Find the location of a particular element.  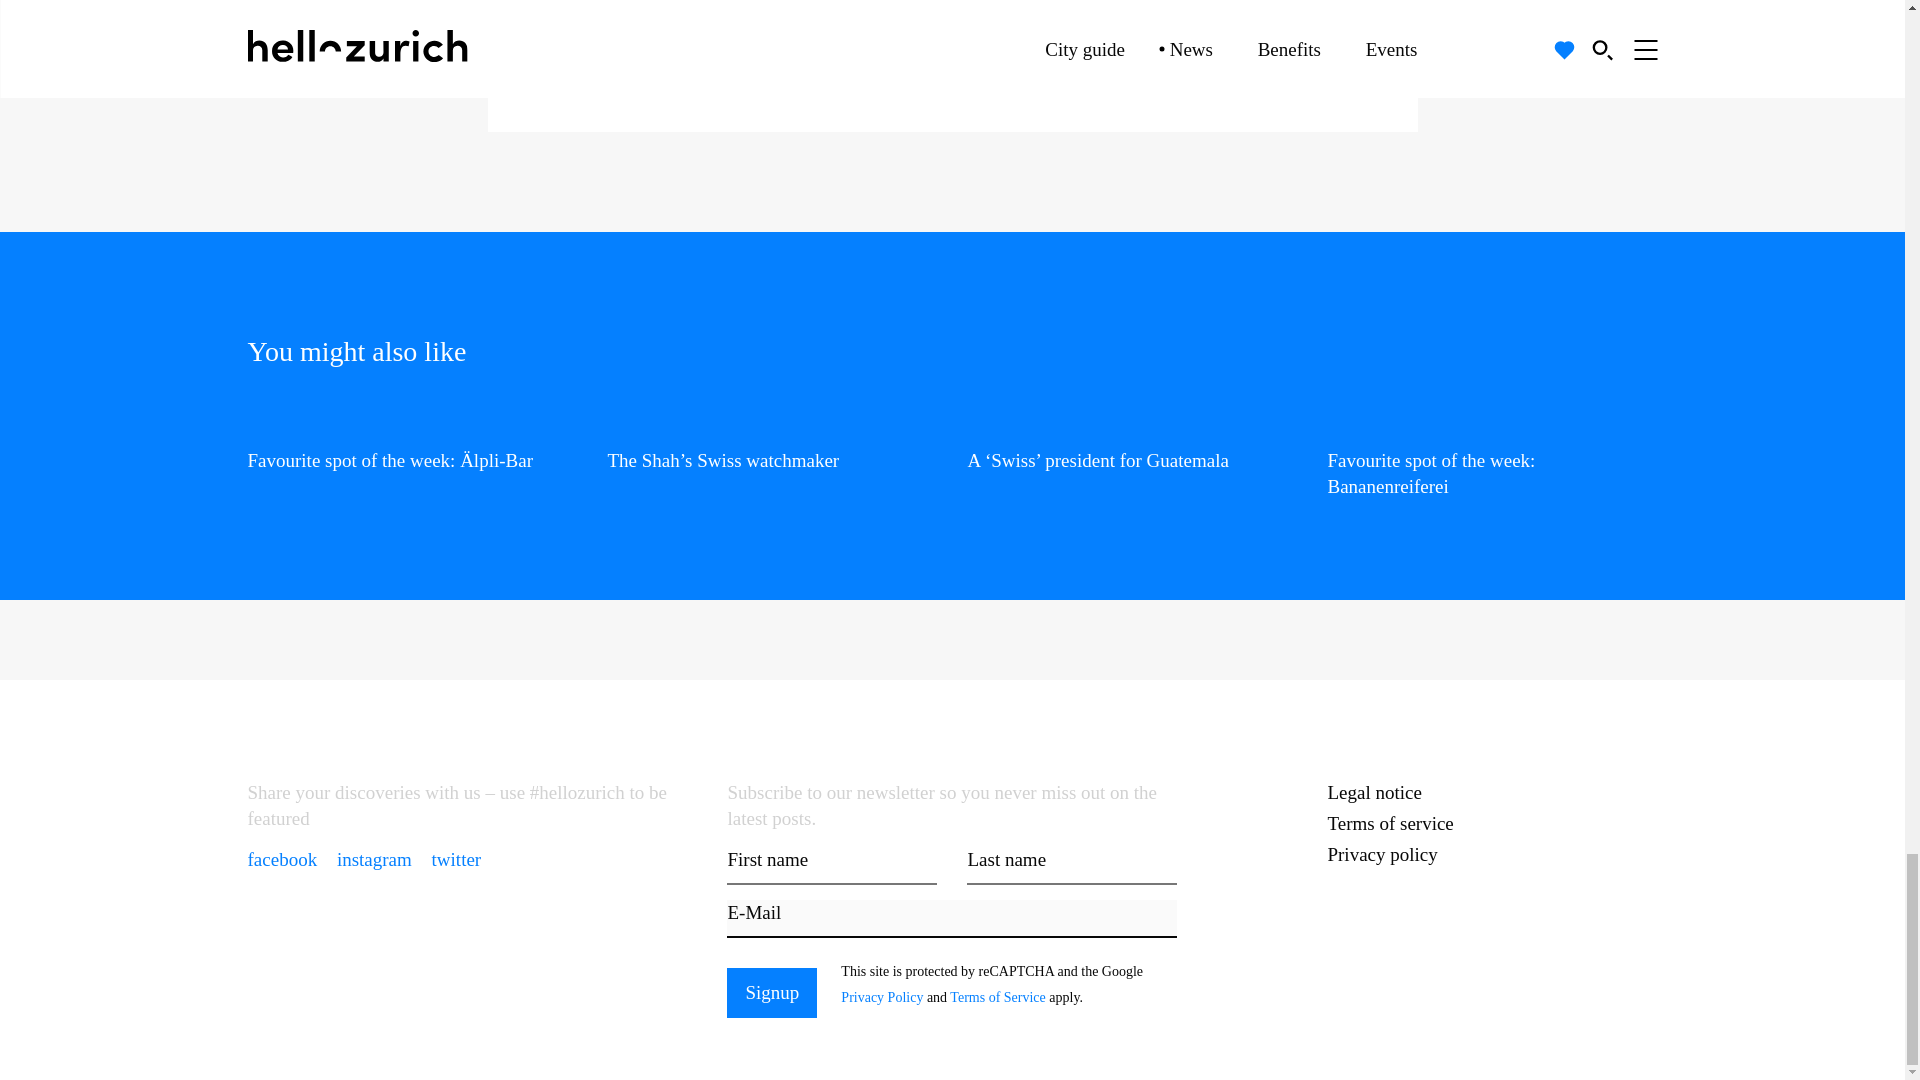

First name is located at coordinates (832, 865).